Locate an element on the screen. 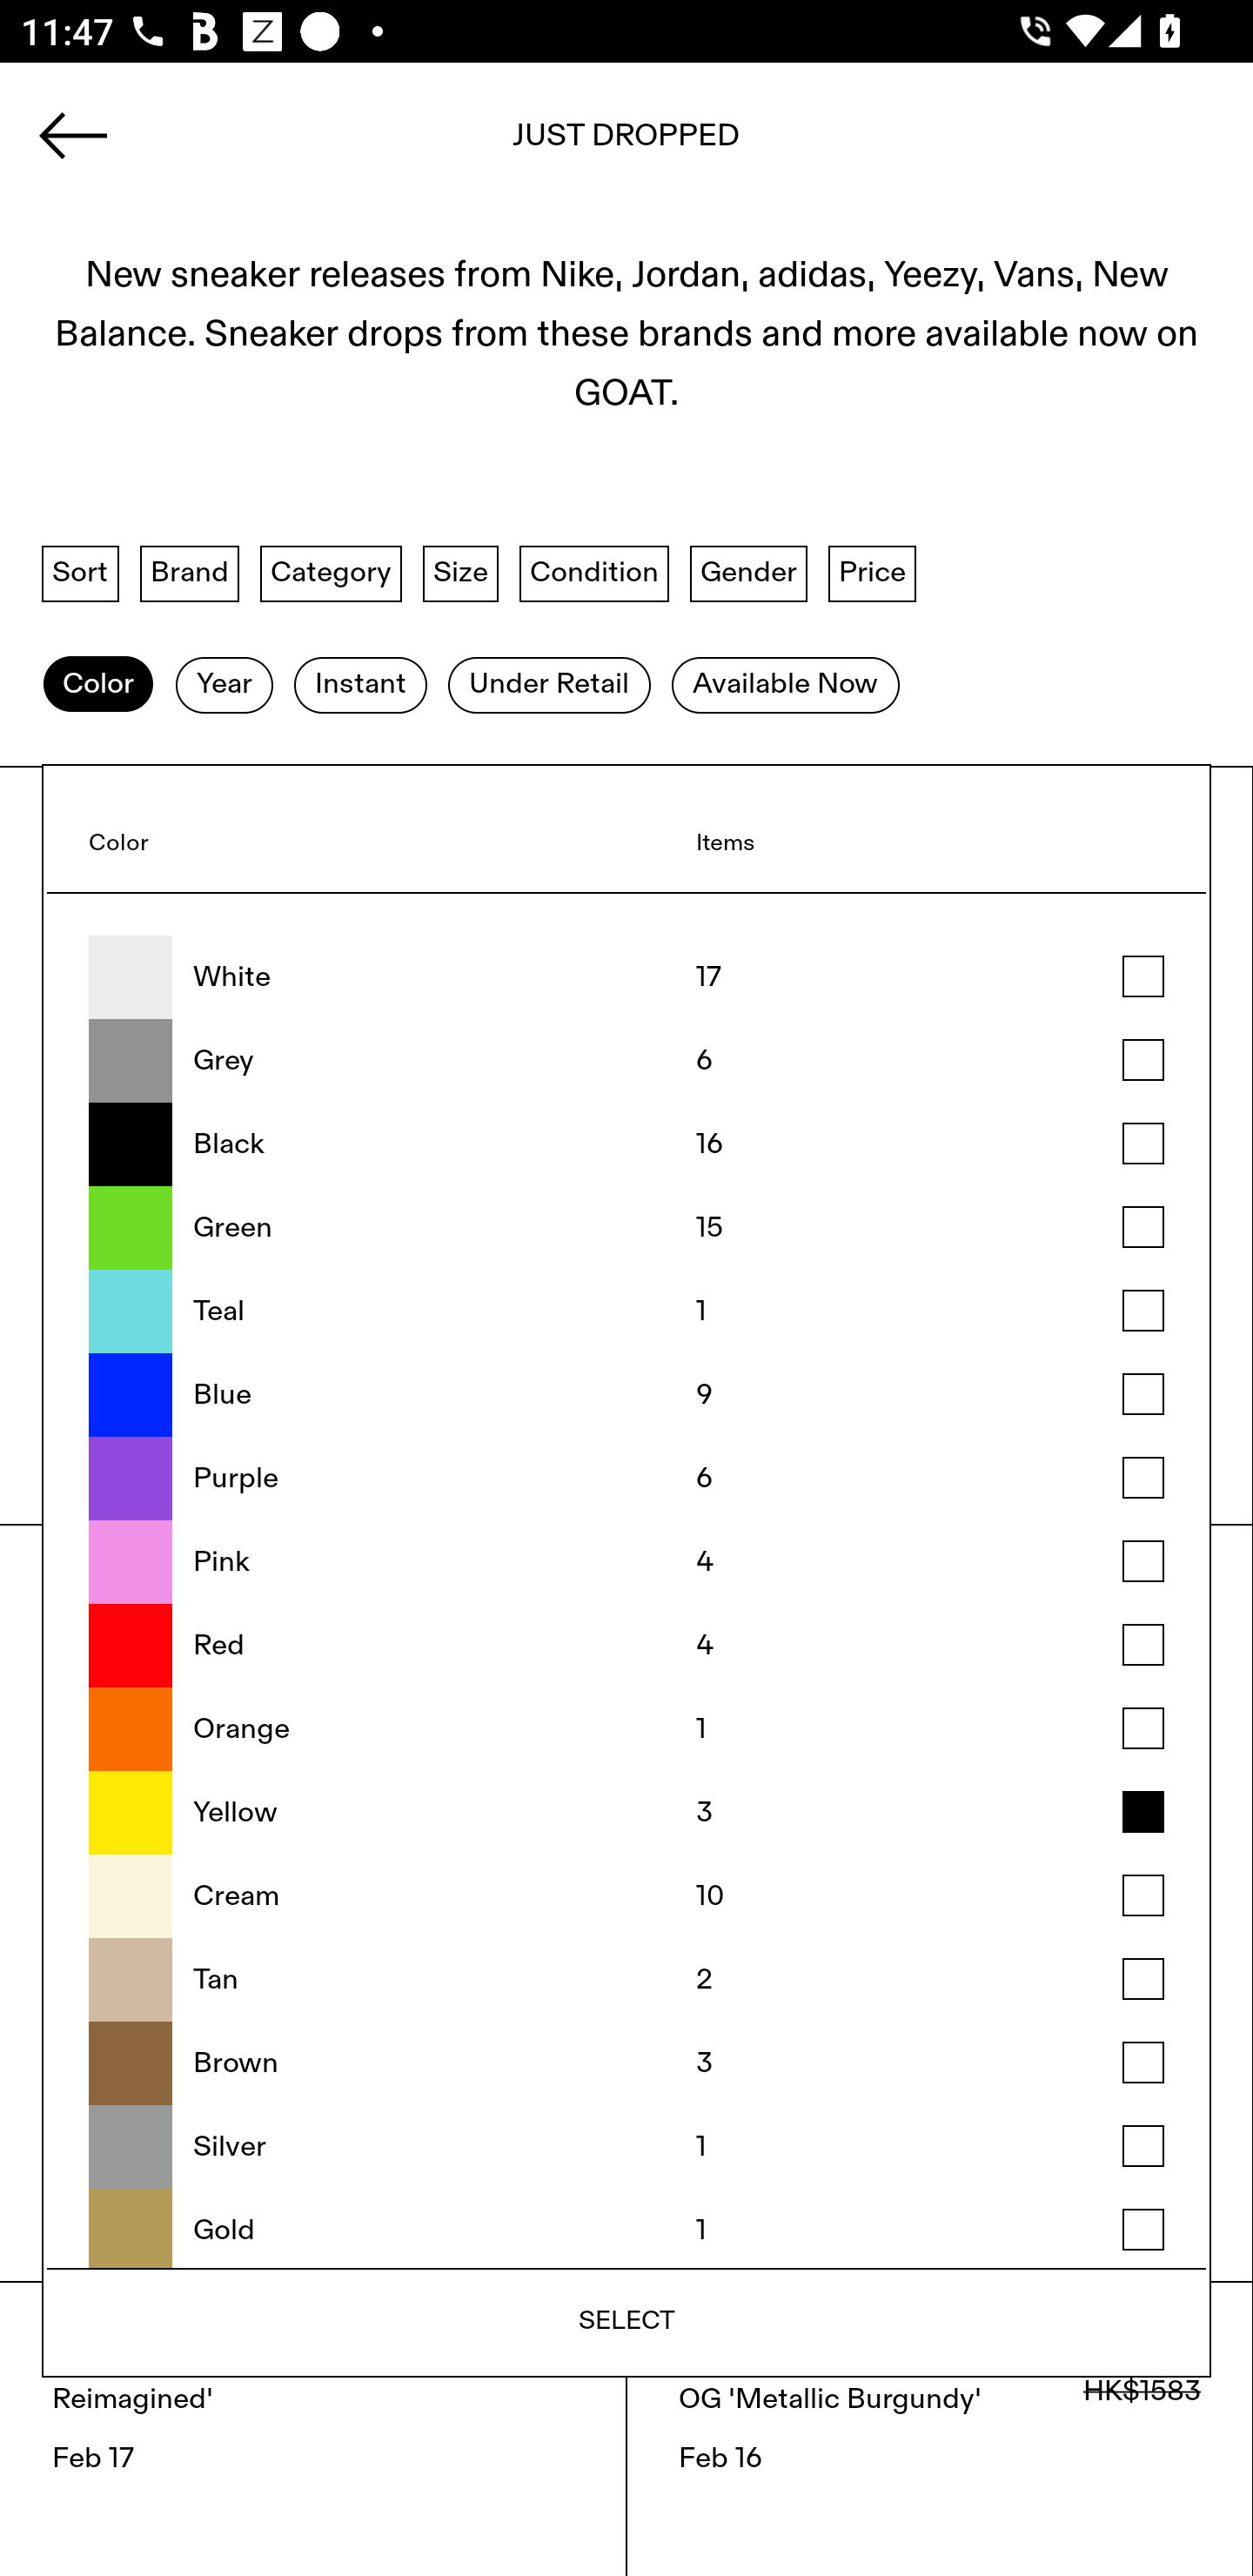 This screenshot has width=1253, height=2576. Purple 6 is located at coordinates (626, 1478).